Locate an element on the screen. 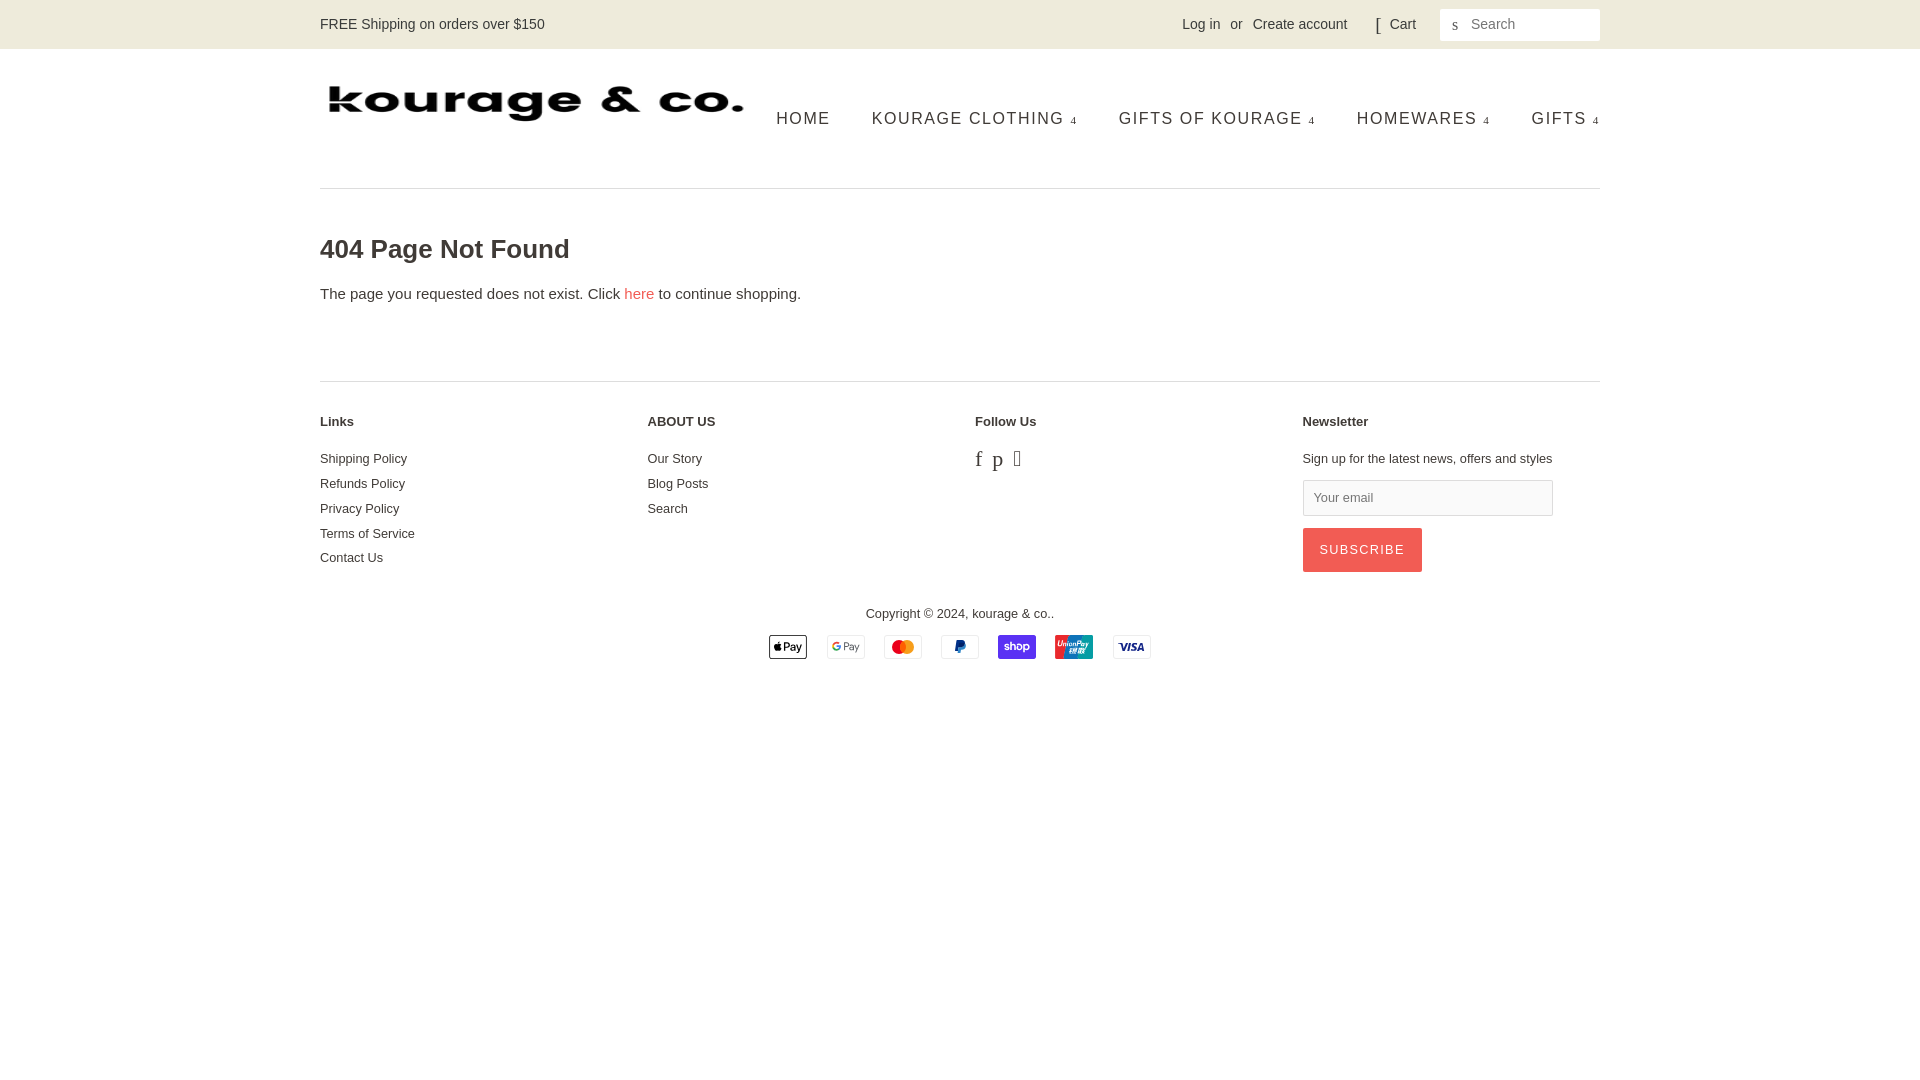 This screenshot has height=1080, width=1920. Apple Pay is located at coordinates (788, 646).